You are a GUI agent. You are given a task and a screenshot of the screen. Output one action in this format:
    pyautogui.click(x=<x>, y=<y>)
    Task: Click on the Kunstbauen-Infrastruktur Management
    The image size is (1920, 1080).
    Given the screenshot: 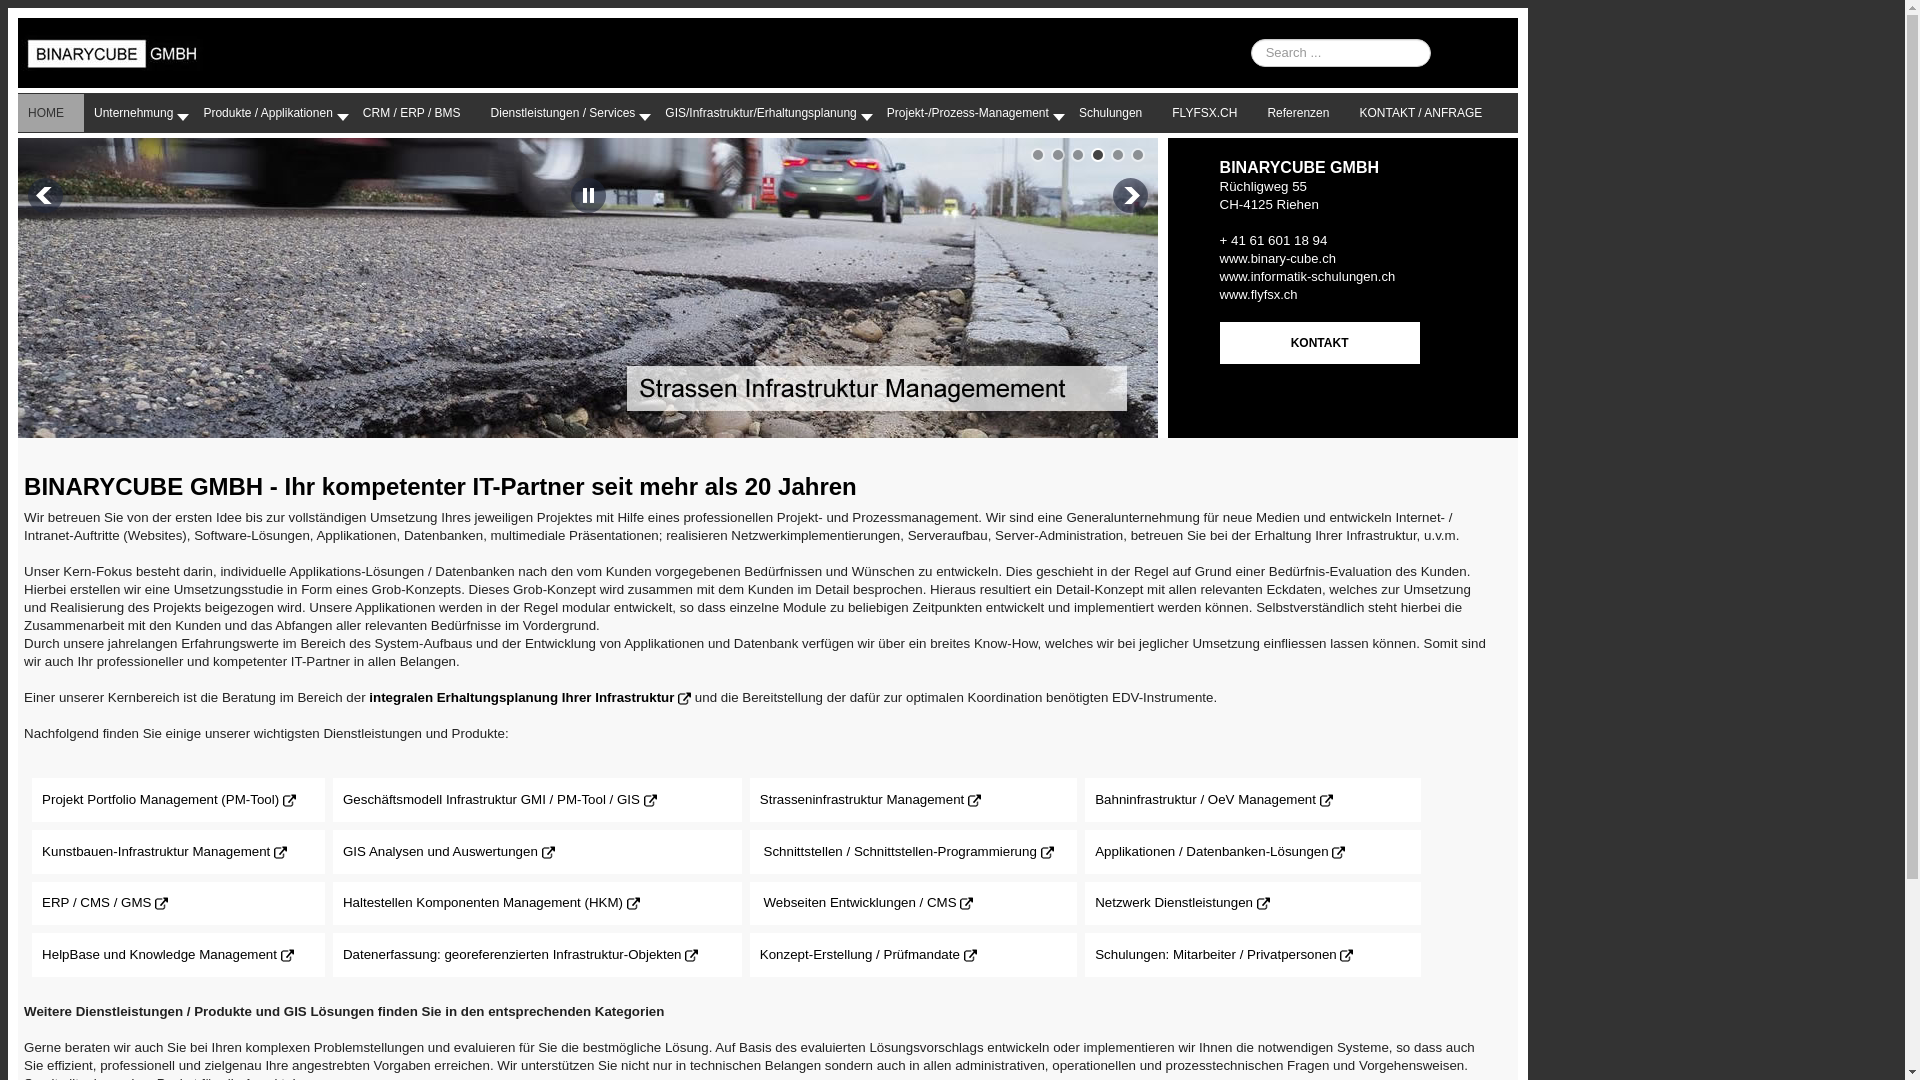 What is the action you would take?
    pyautogui.click(x=156, y=852)
    